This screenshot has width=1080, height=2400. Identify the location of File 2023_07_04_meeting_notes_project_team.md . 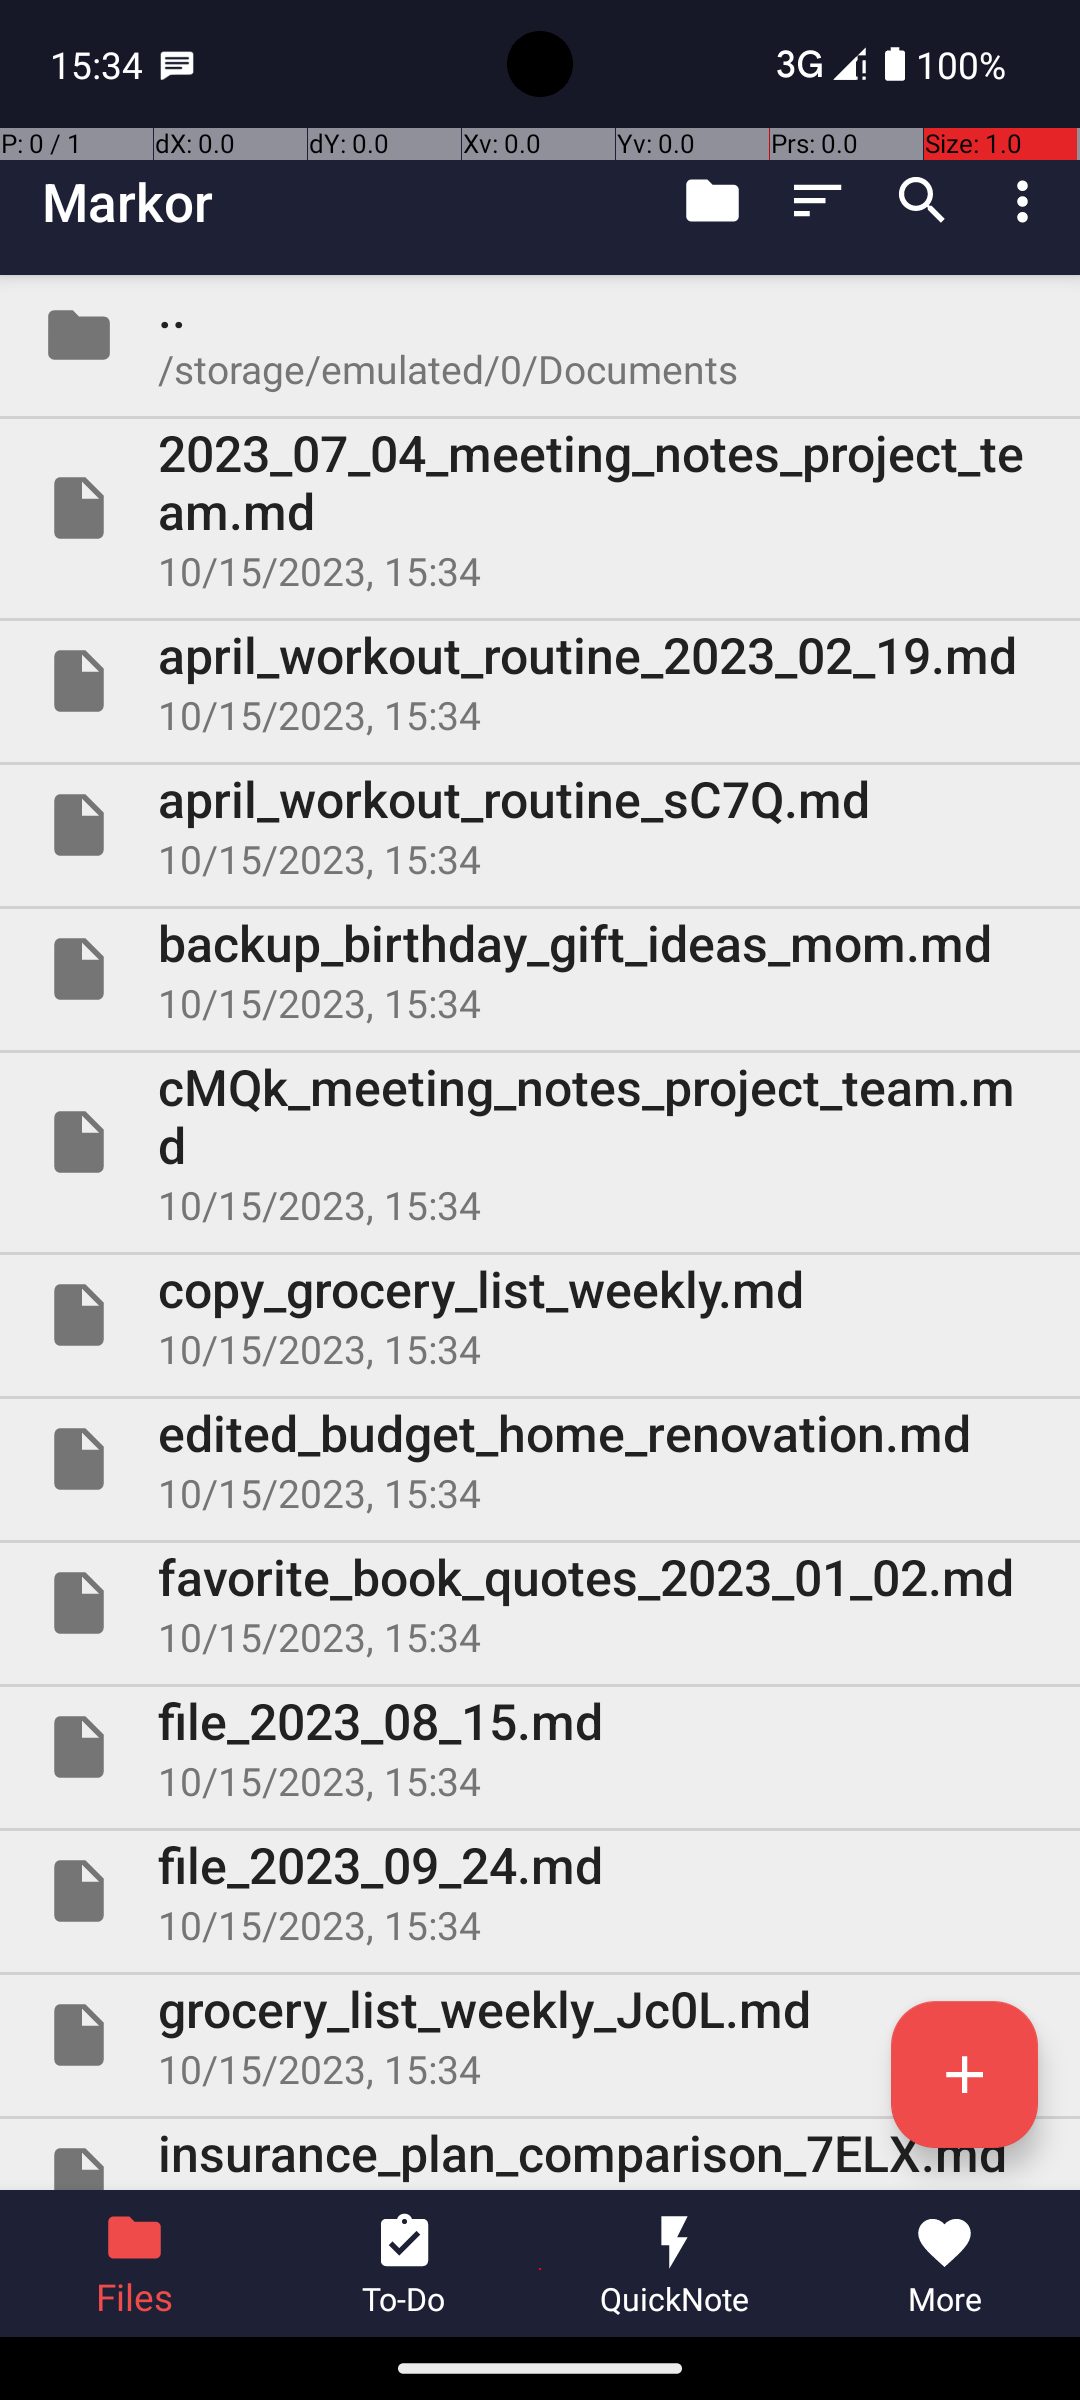
(540, 508).